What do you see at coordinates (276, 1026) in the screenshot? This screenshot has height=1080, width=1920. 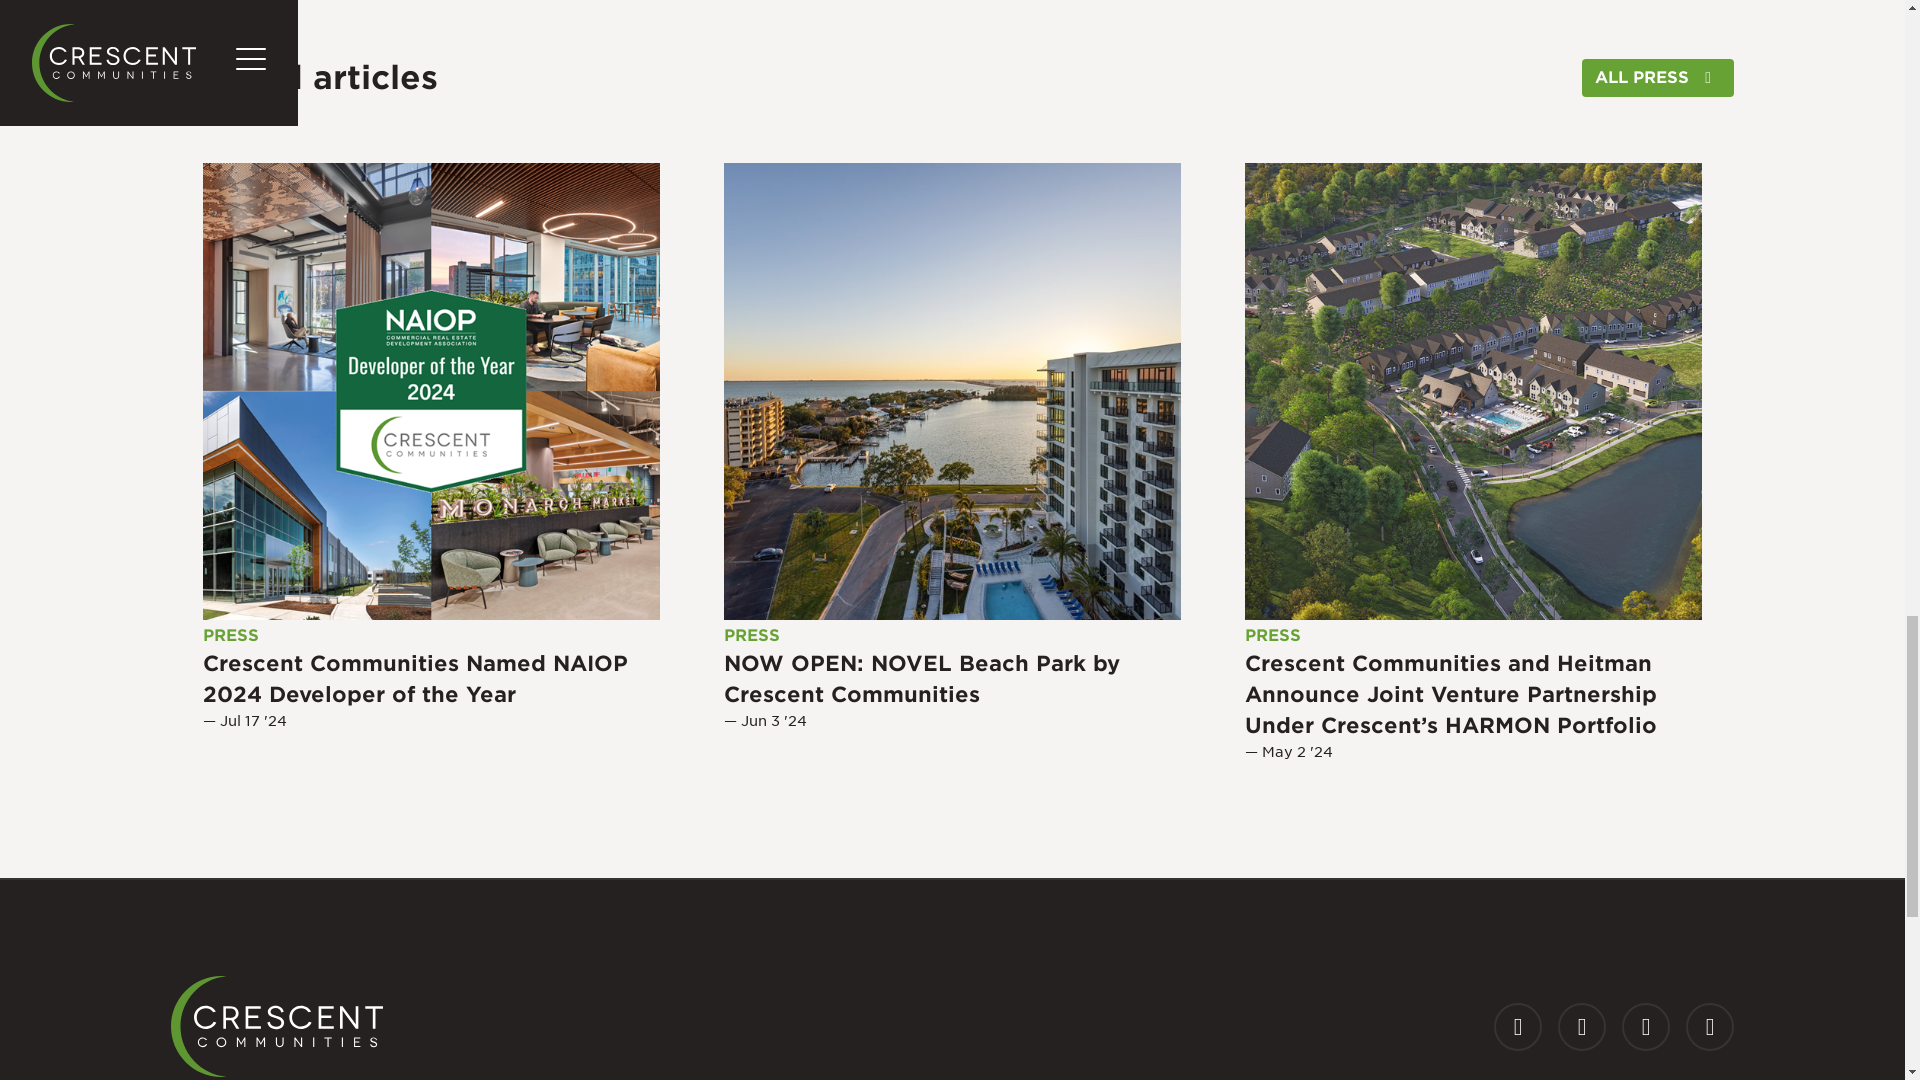 I see `Crescent Communities` at bounding box center [276, 1026].